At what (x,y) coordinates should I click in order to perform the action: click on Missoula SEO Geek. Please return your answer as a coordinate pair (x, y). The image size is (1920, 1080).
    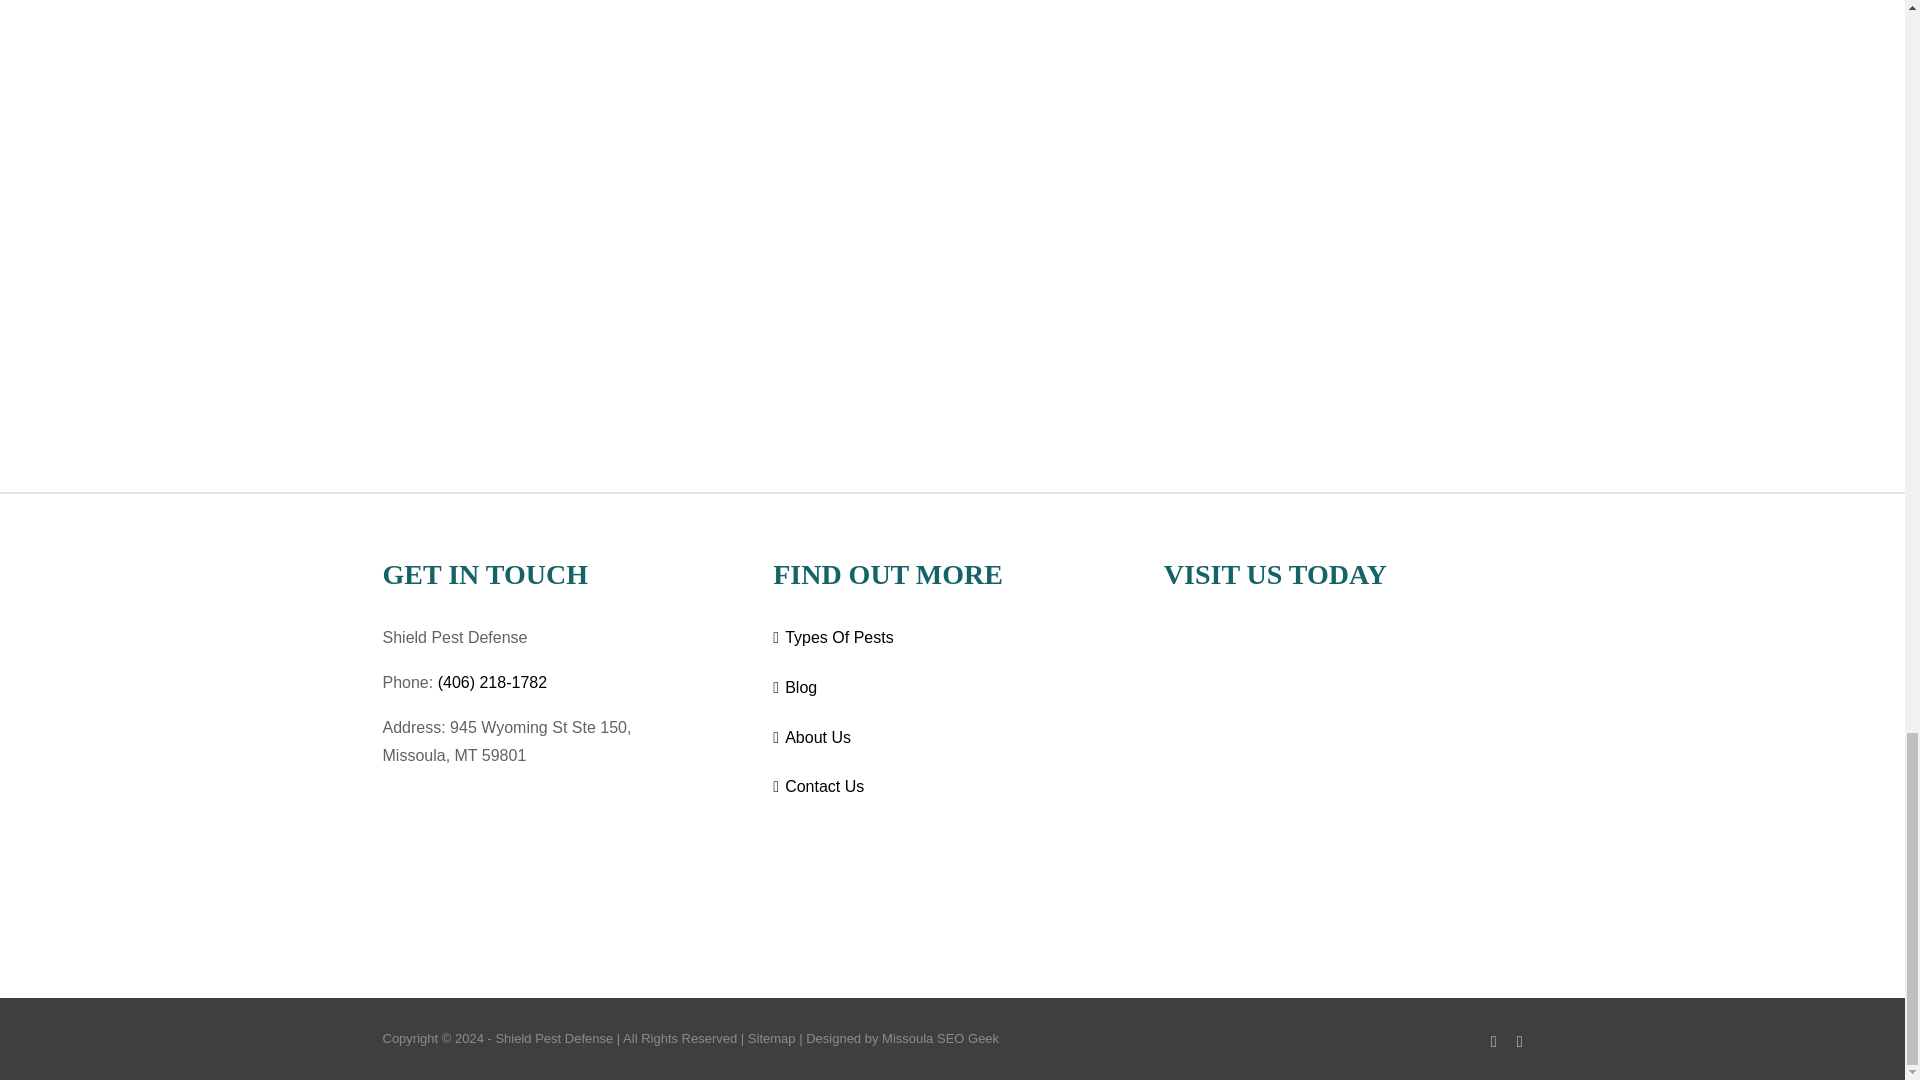
    Looking at the image, I should click on (940, 1038).